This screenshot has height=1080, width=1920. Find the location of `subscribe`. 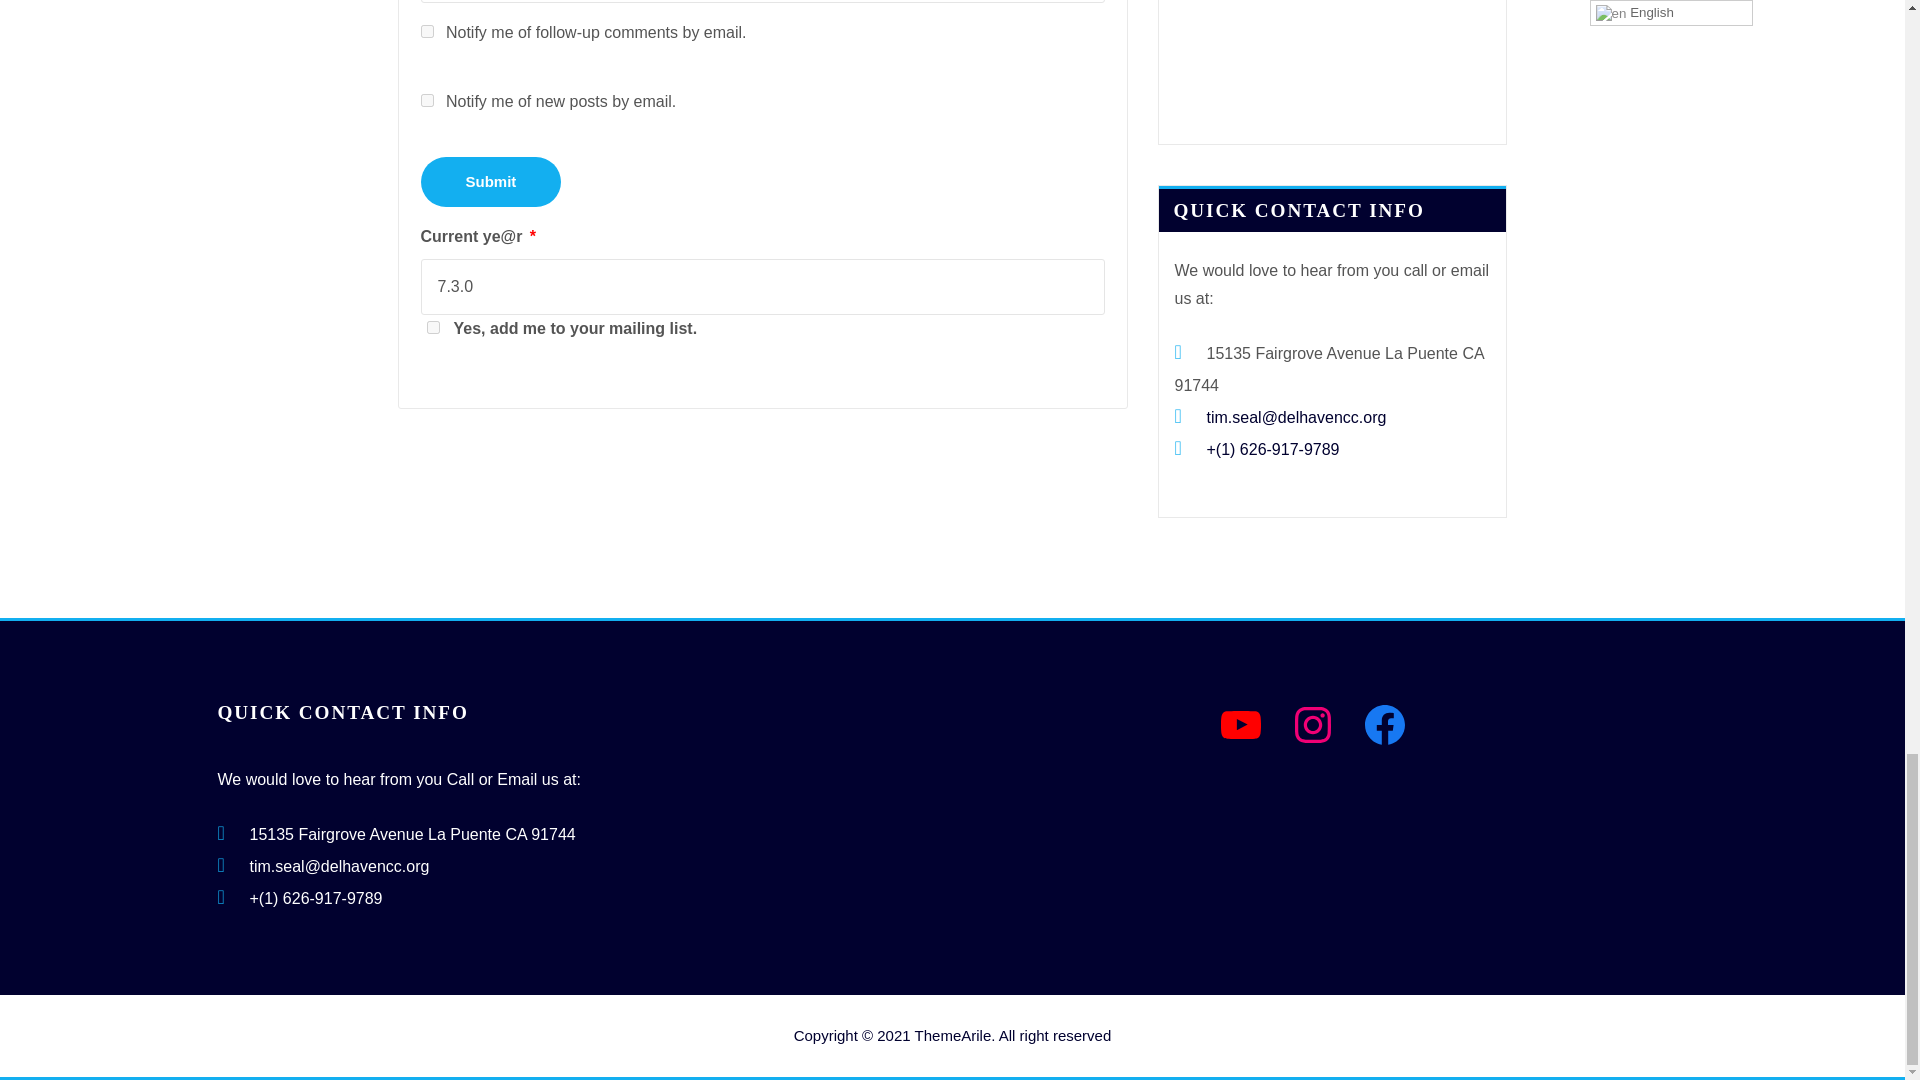

subscribe is located at coordinates (426, 30).